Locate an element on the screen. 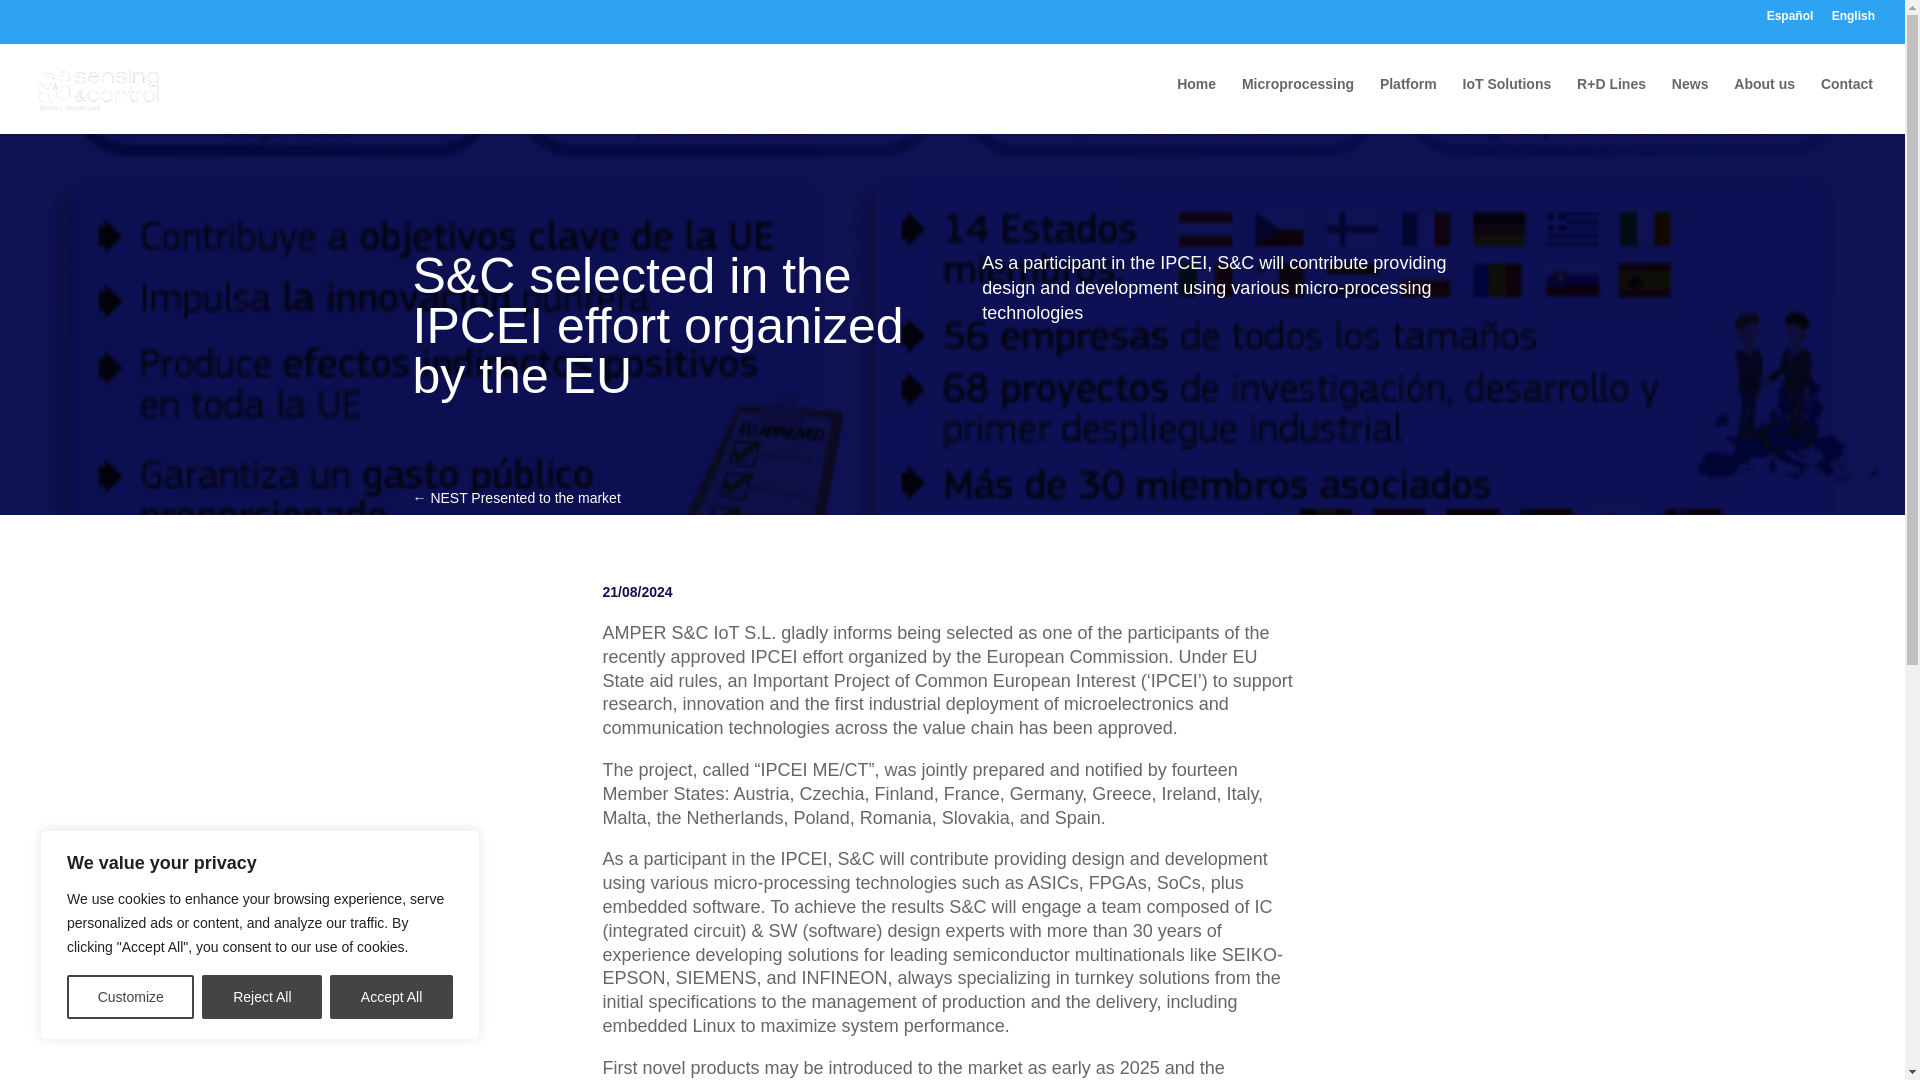 This screenshot has width=1920, height=1080. Accept All is located at coordinates (392, 997).